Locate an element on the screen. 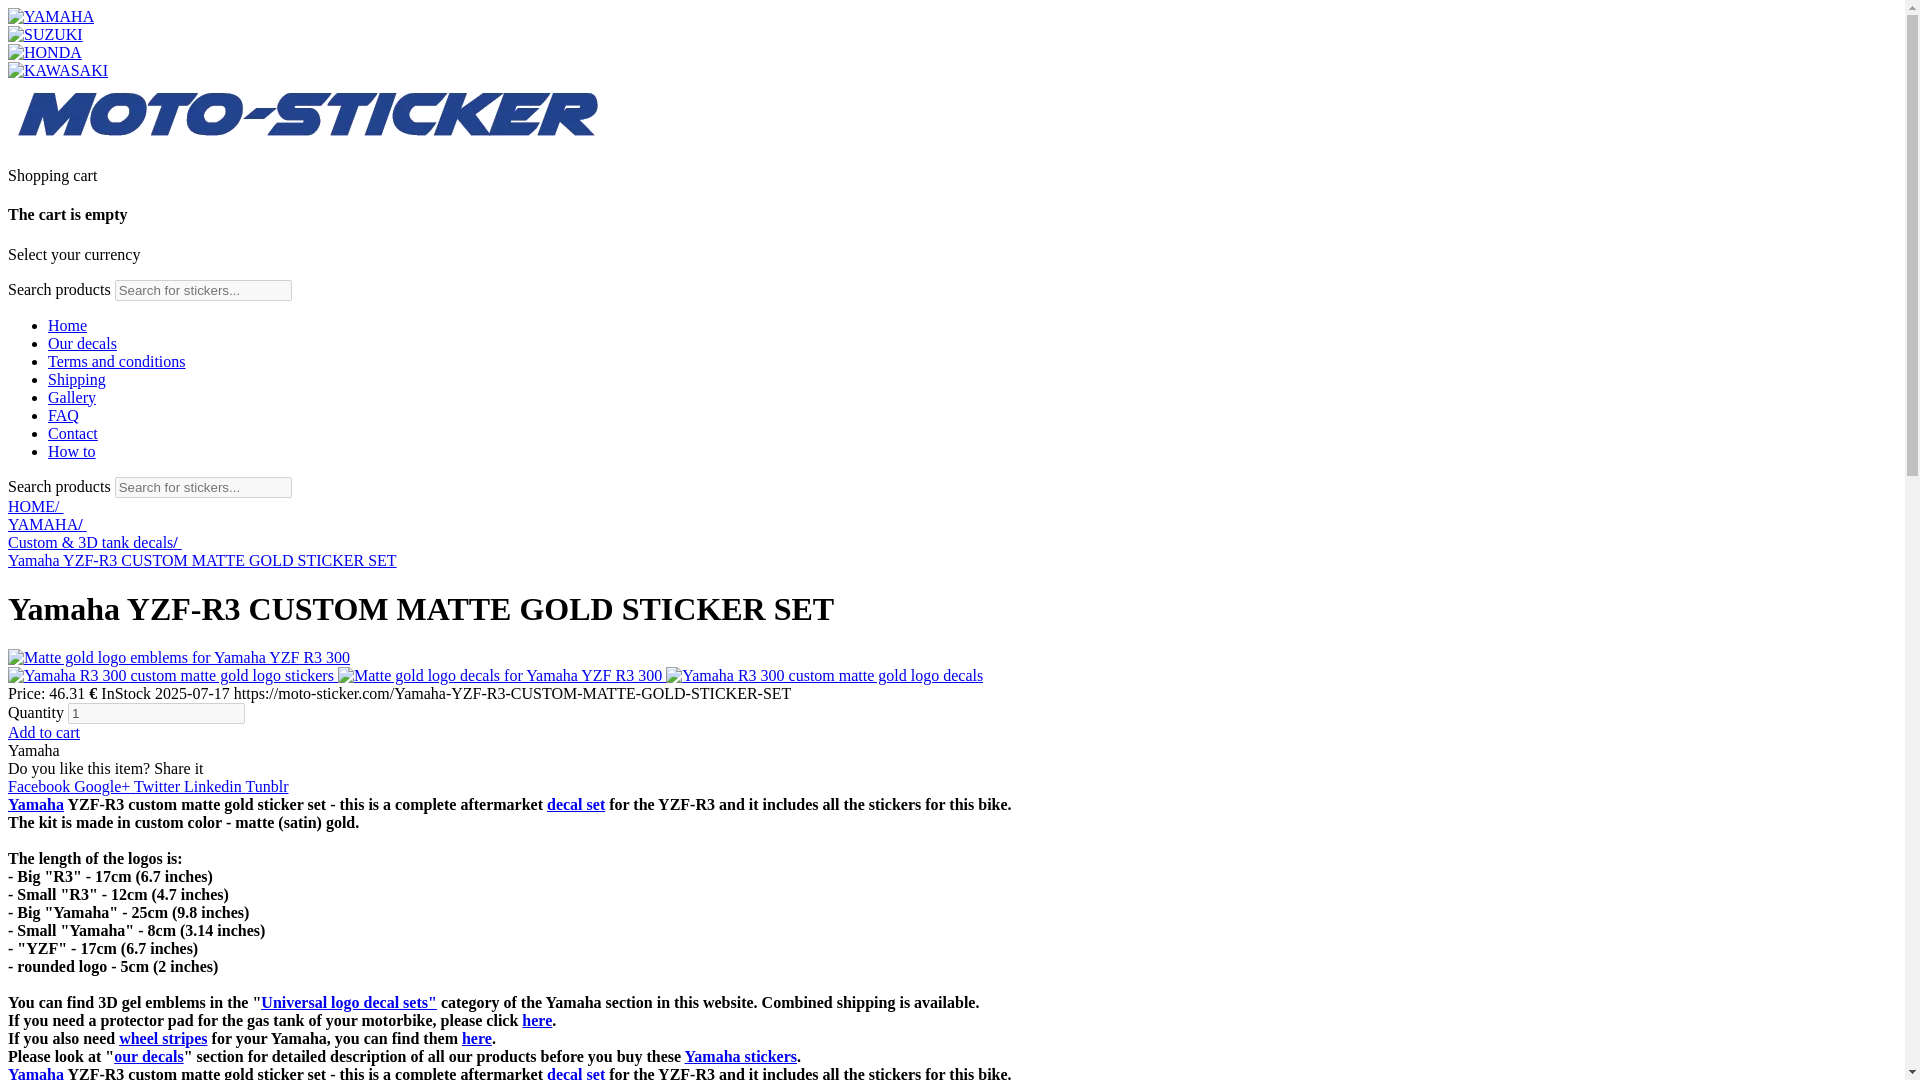 Image resolution: width=1920 pixels, height=1080 pixels. Yamaha is located at coordinates (35, 804).